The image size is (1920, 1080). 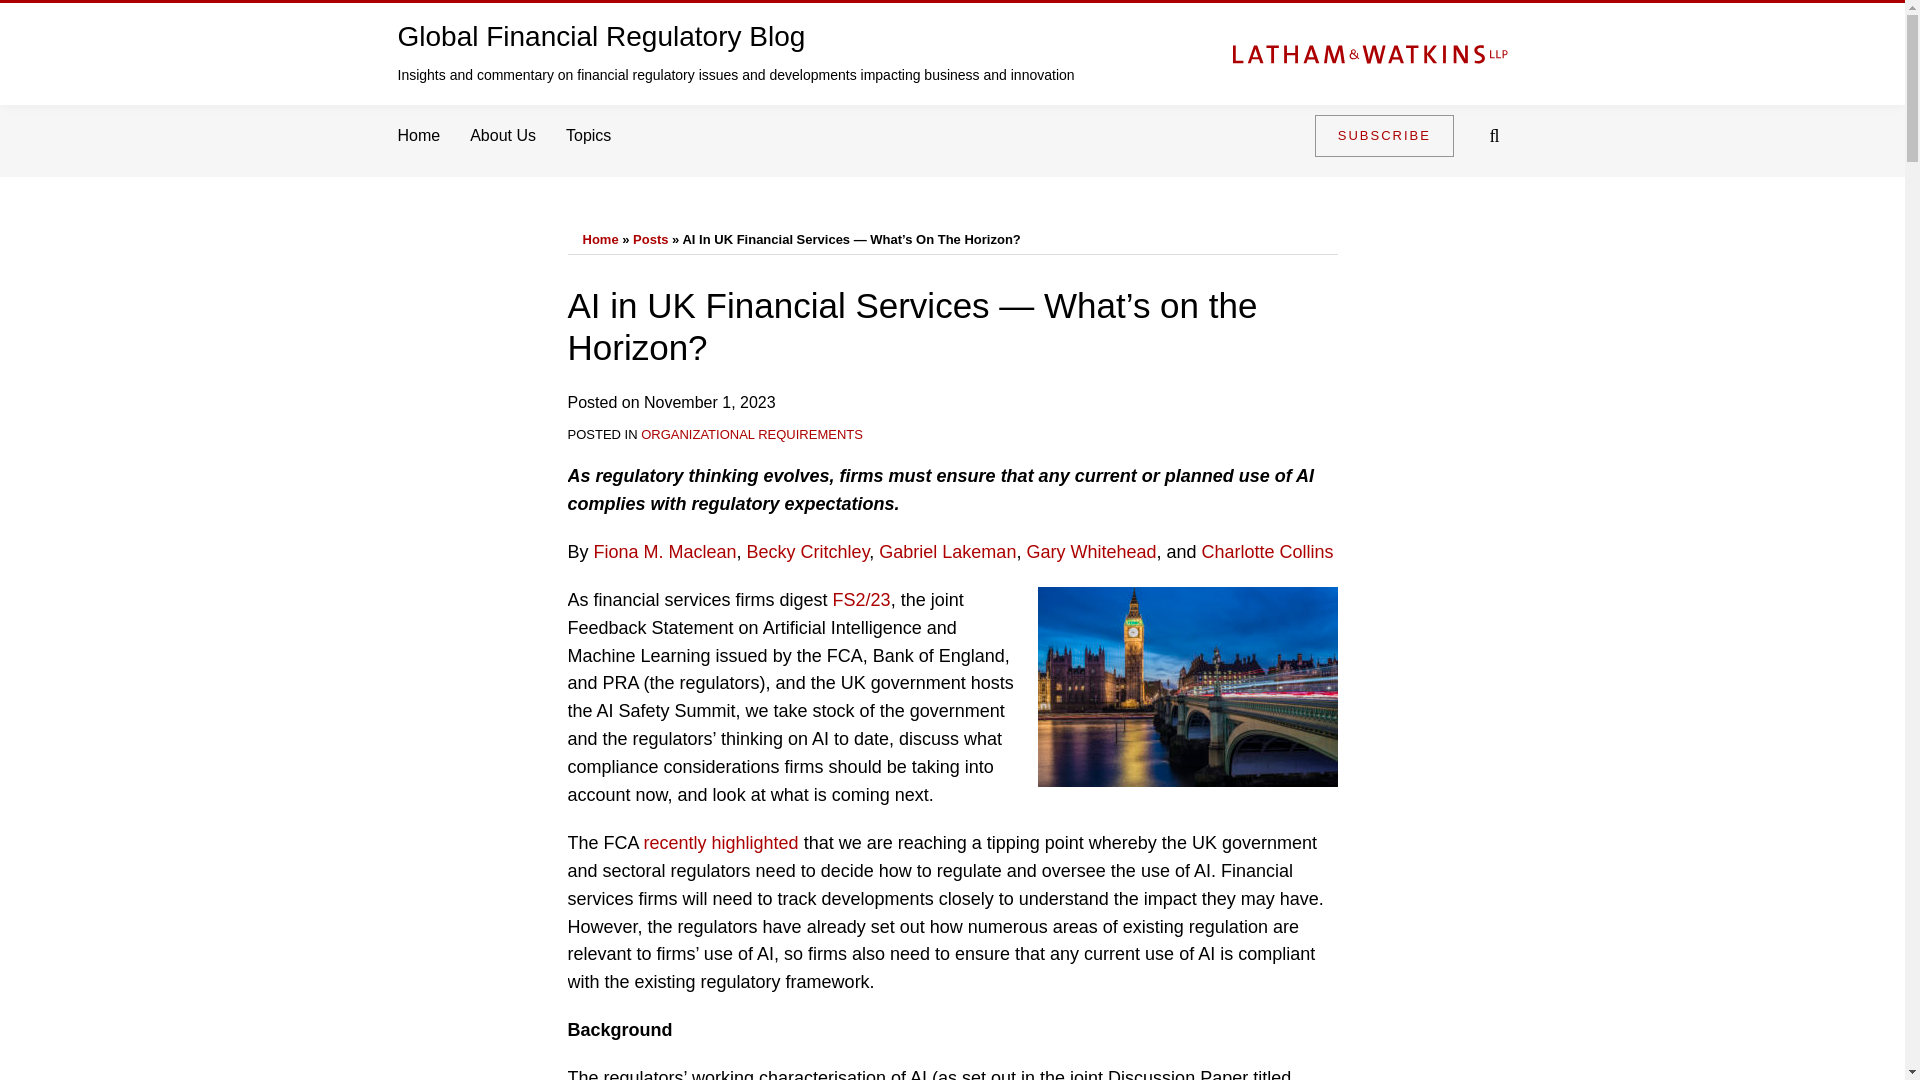 I want to click on SUBSCRIBE, so click(x=1384, y=135).